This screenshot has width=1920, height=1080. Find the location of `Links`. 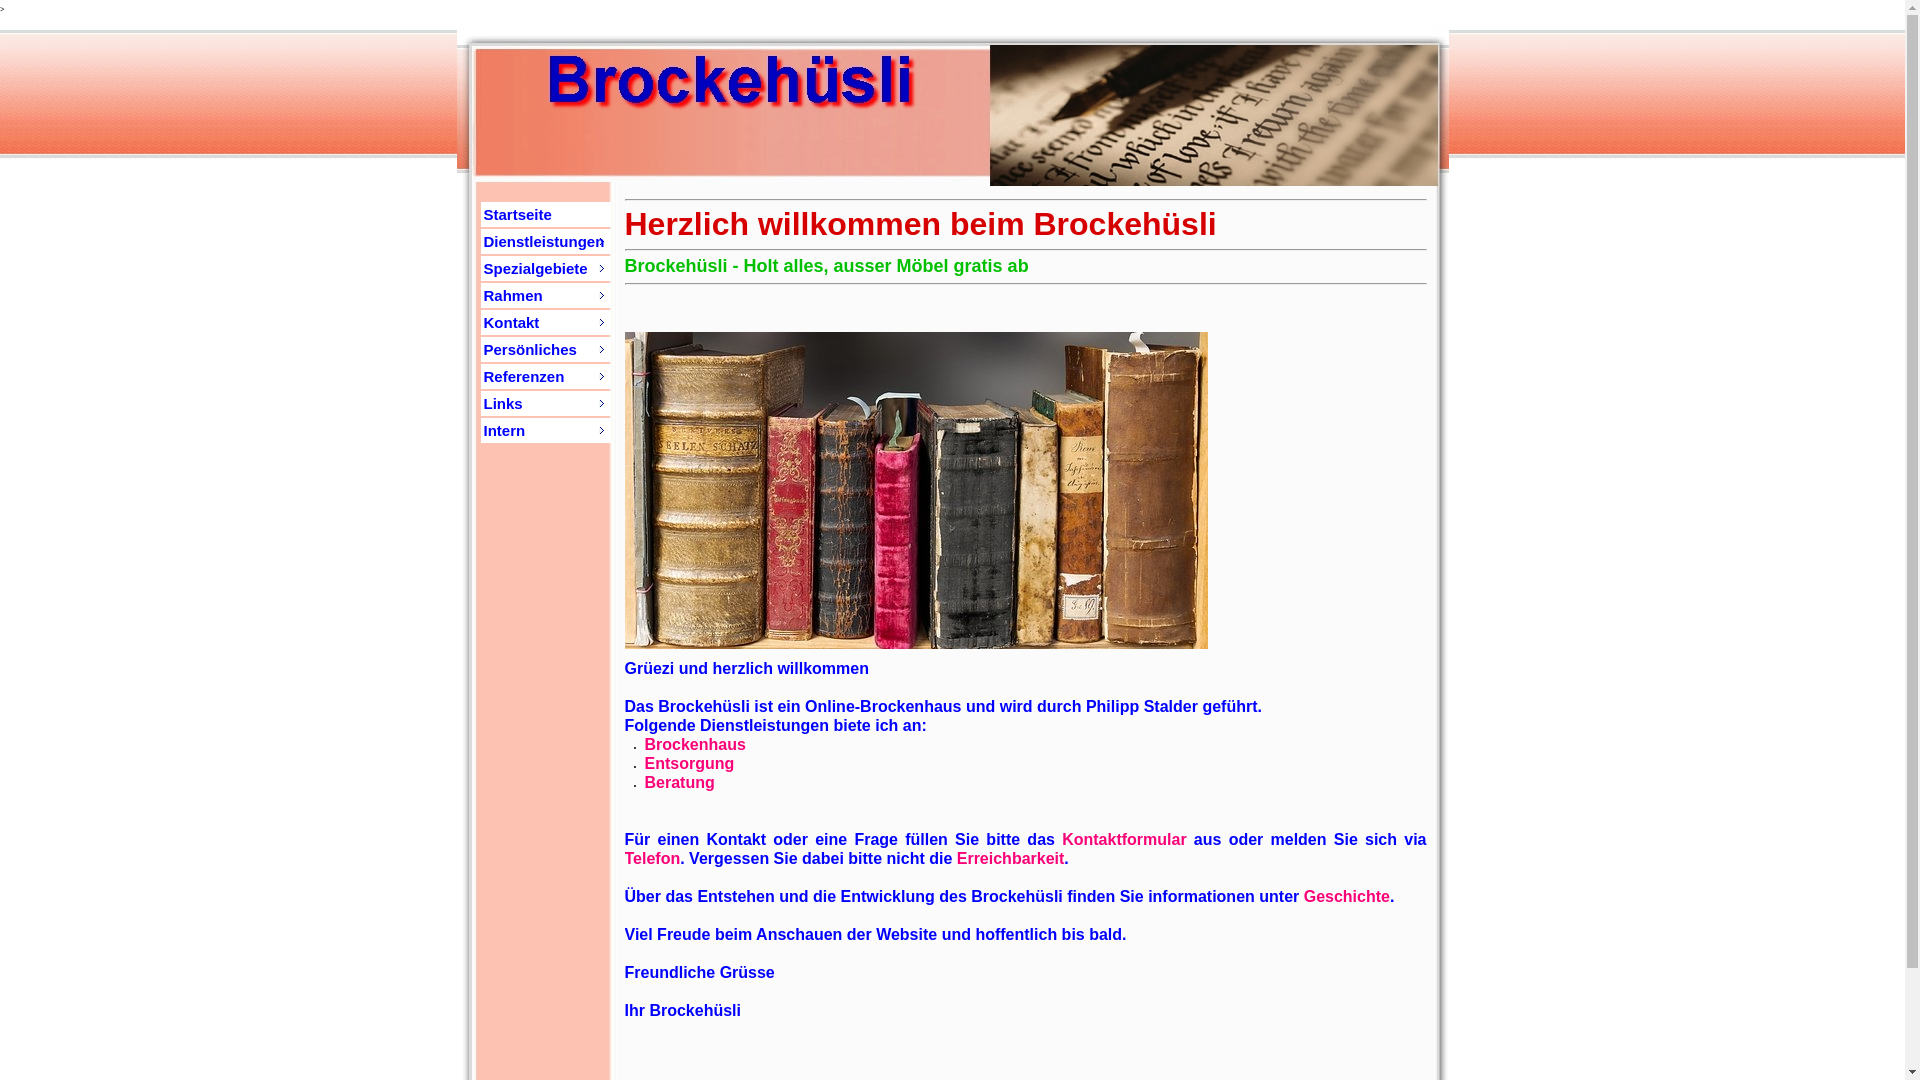

Links is located at coordinates (545, 404).